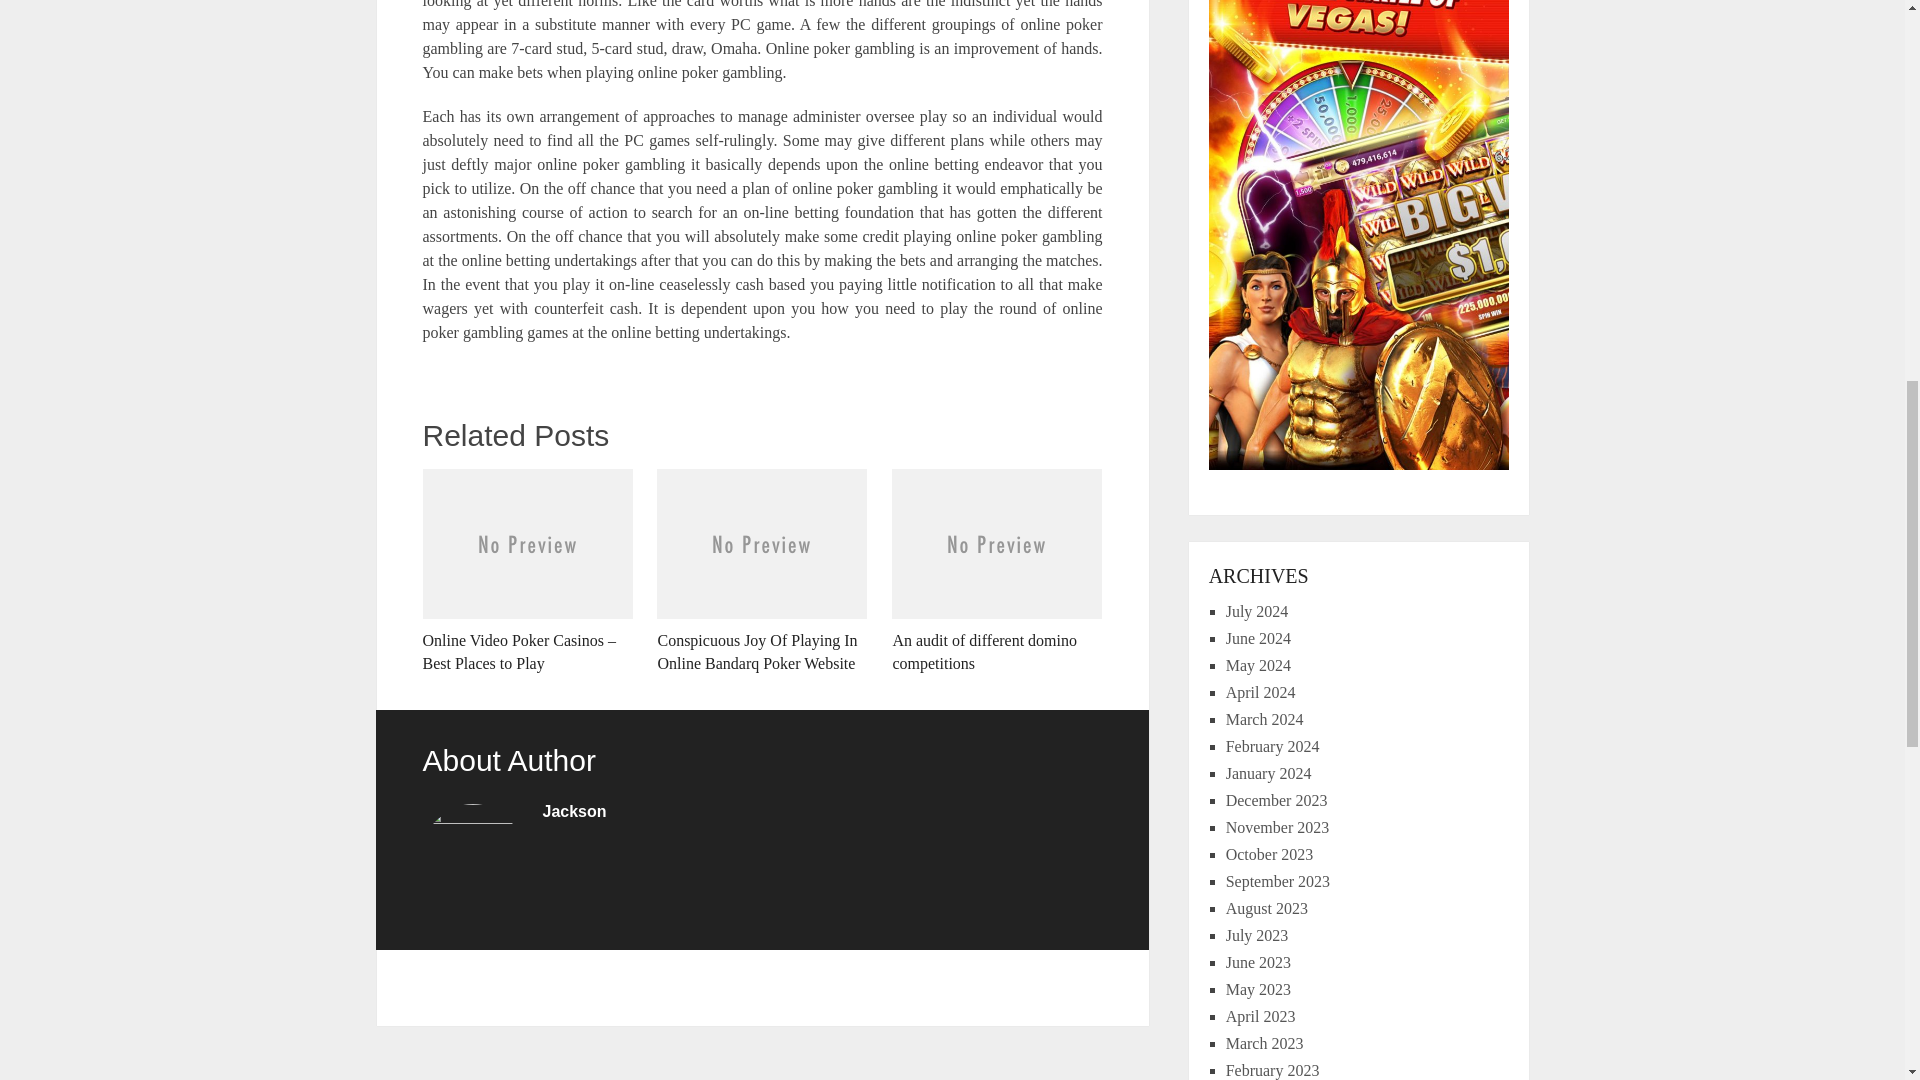 The height and width of the screenshot is (1080, 1920). What do you see at coordinates (1273, 746) in the screenshot?
I see `February 2024` at bounding box center [1273, 746].